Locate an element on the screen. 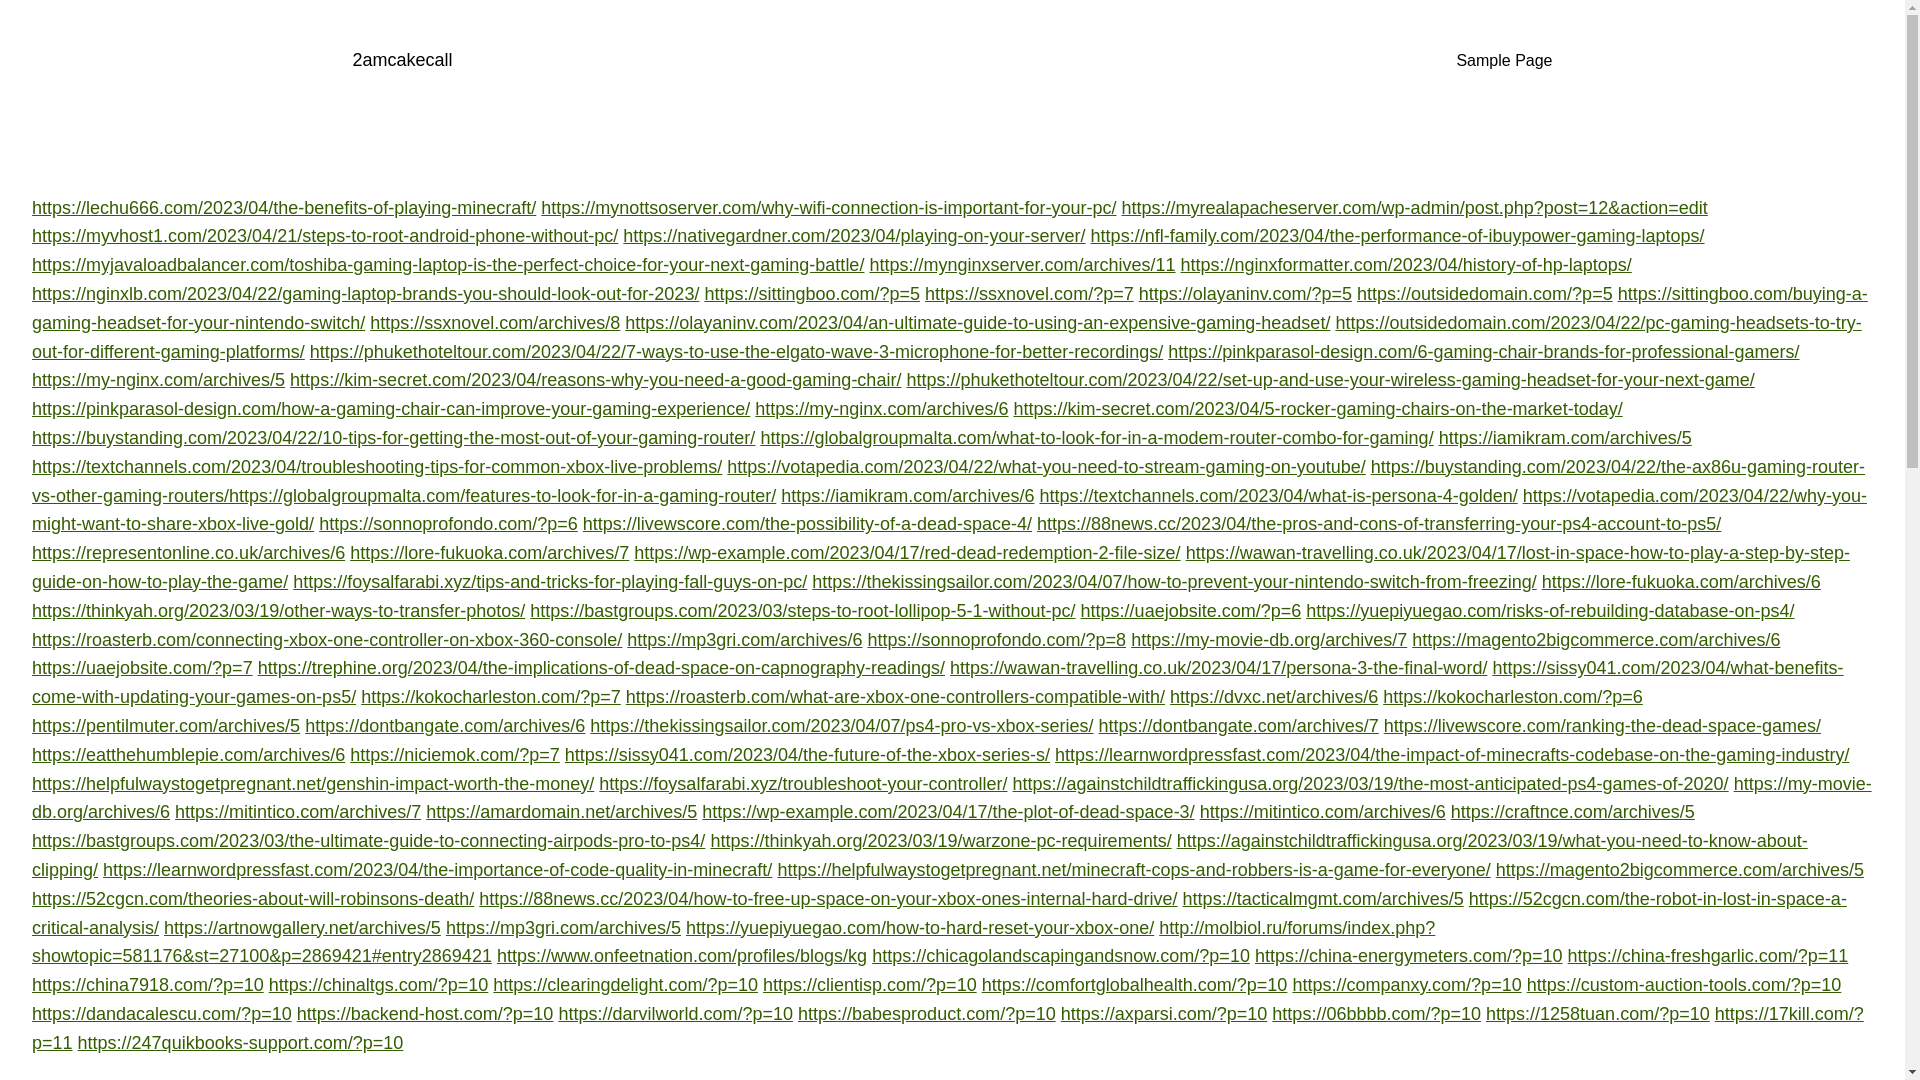  https://17kill.com/?p=11 is located at coordinates (948, 1028).